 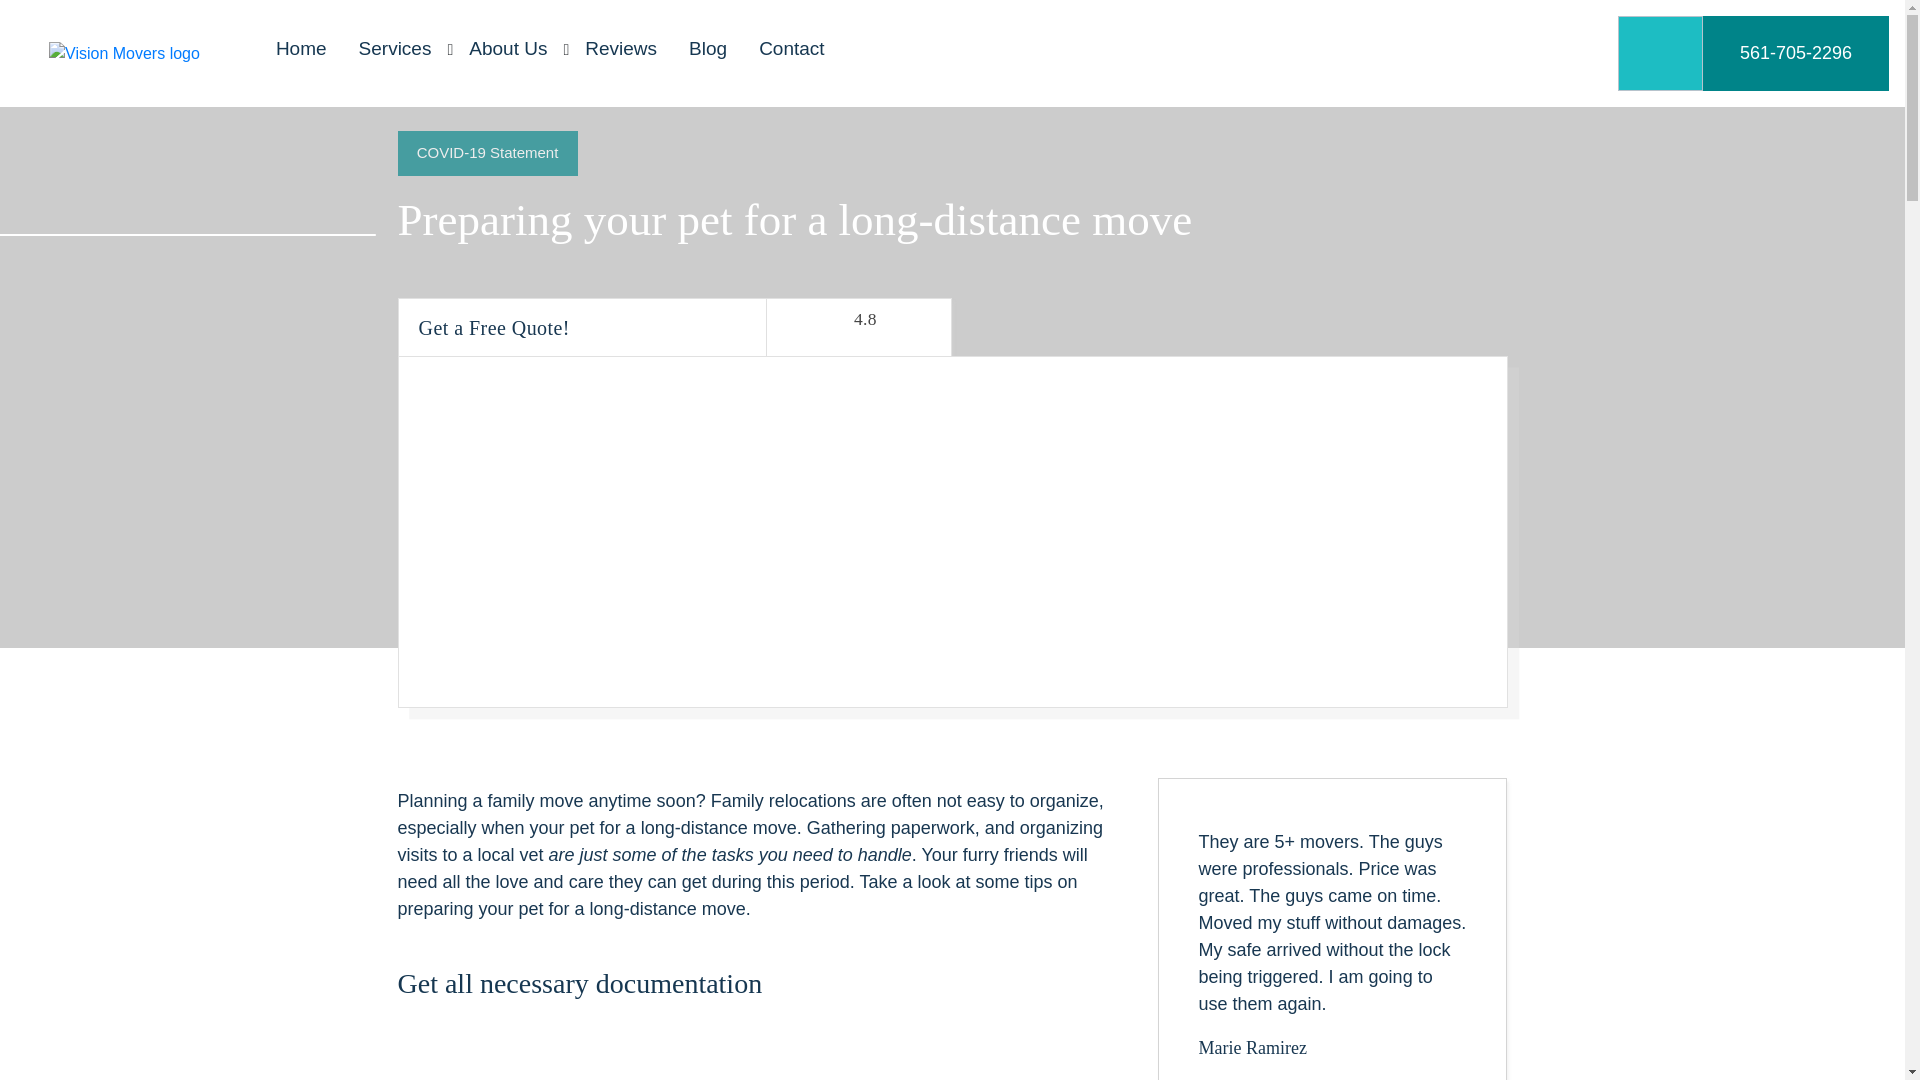 I want to click on Contact, so click(x=792, y=50).